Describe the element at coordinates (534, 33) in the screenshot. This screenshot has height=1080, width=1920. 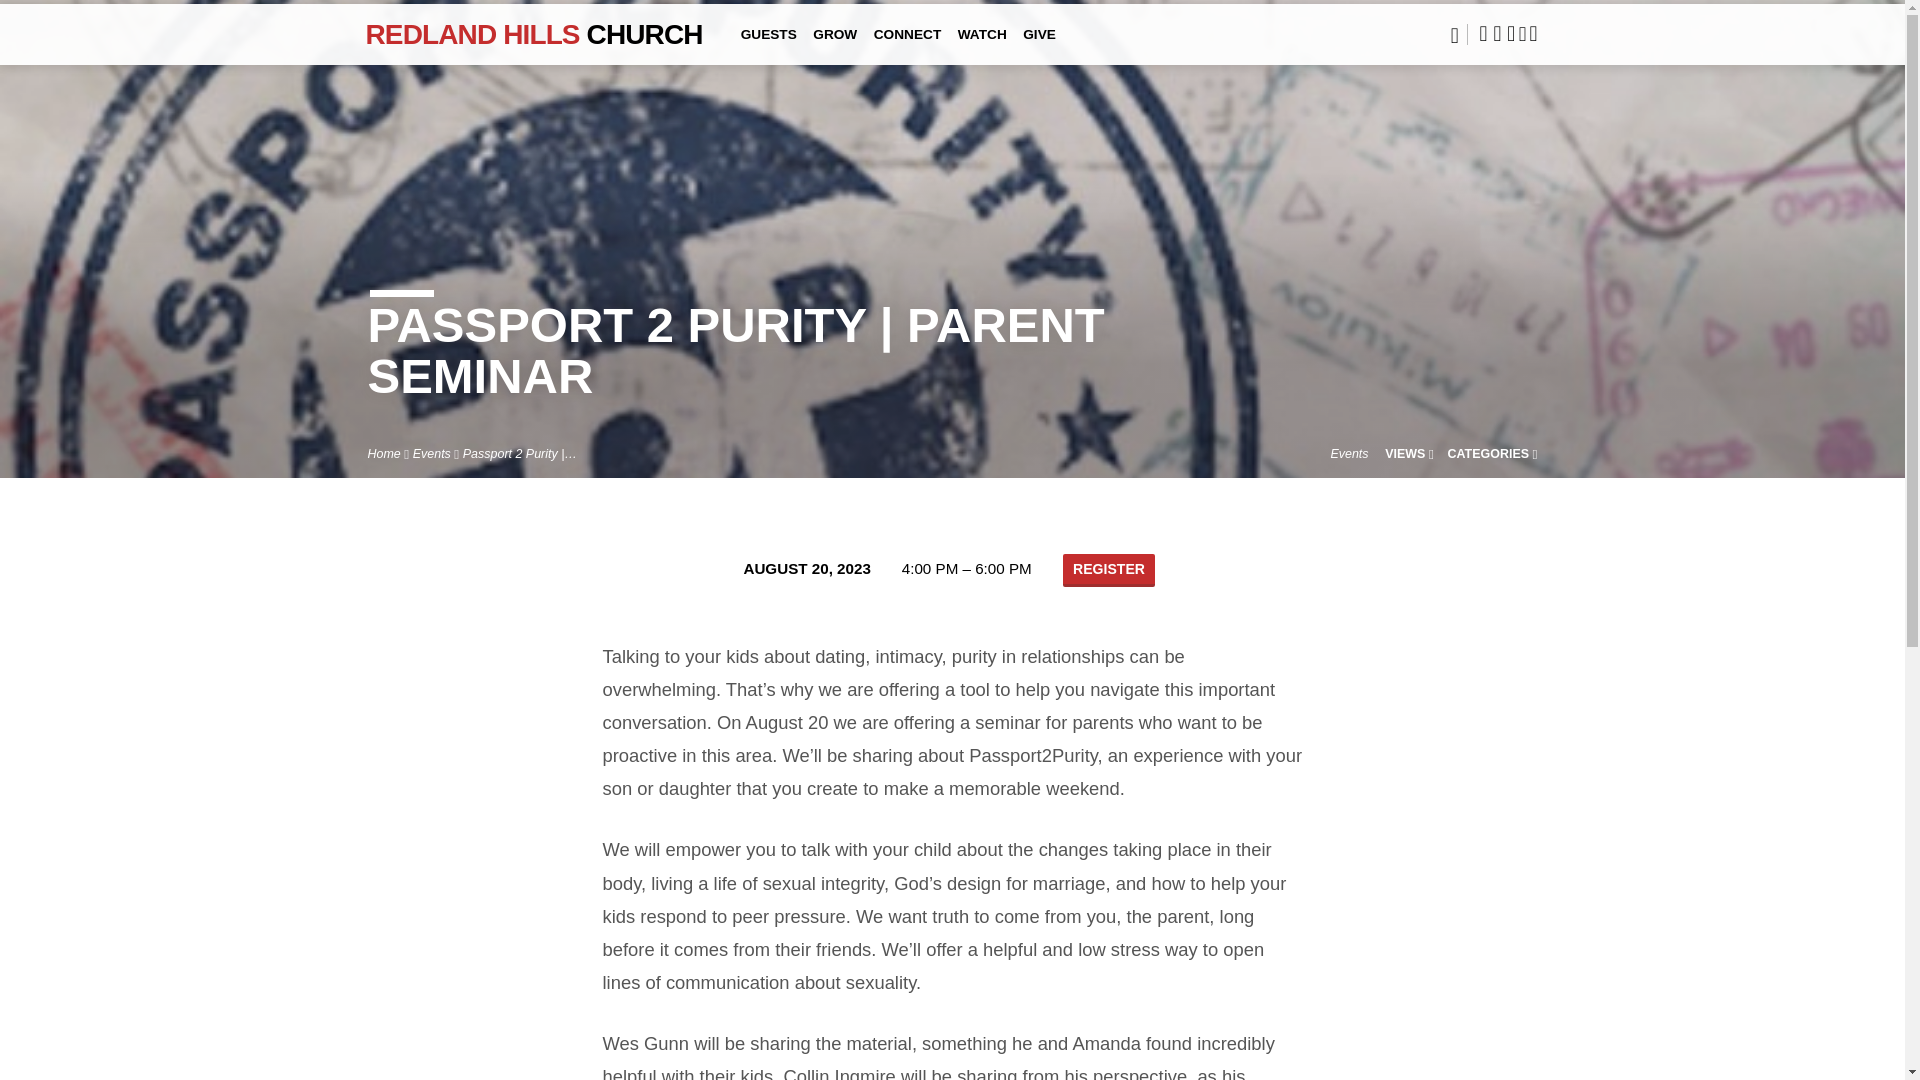
I see `REDLAND HILLS CHURCH` at that location.